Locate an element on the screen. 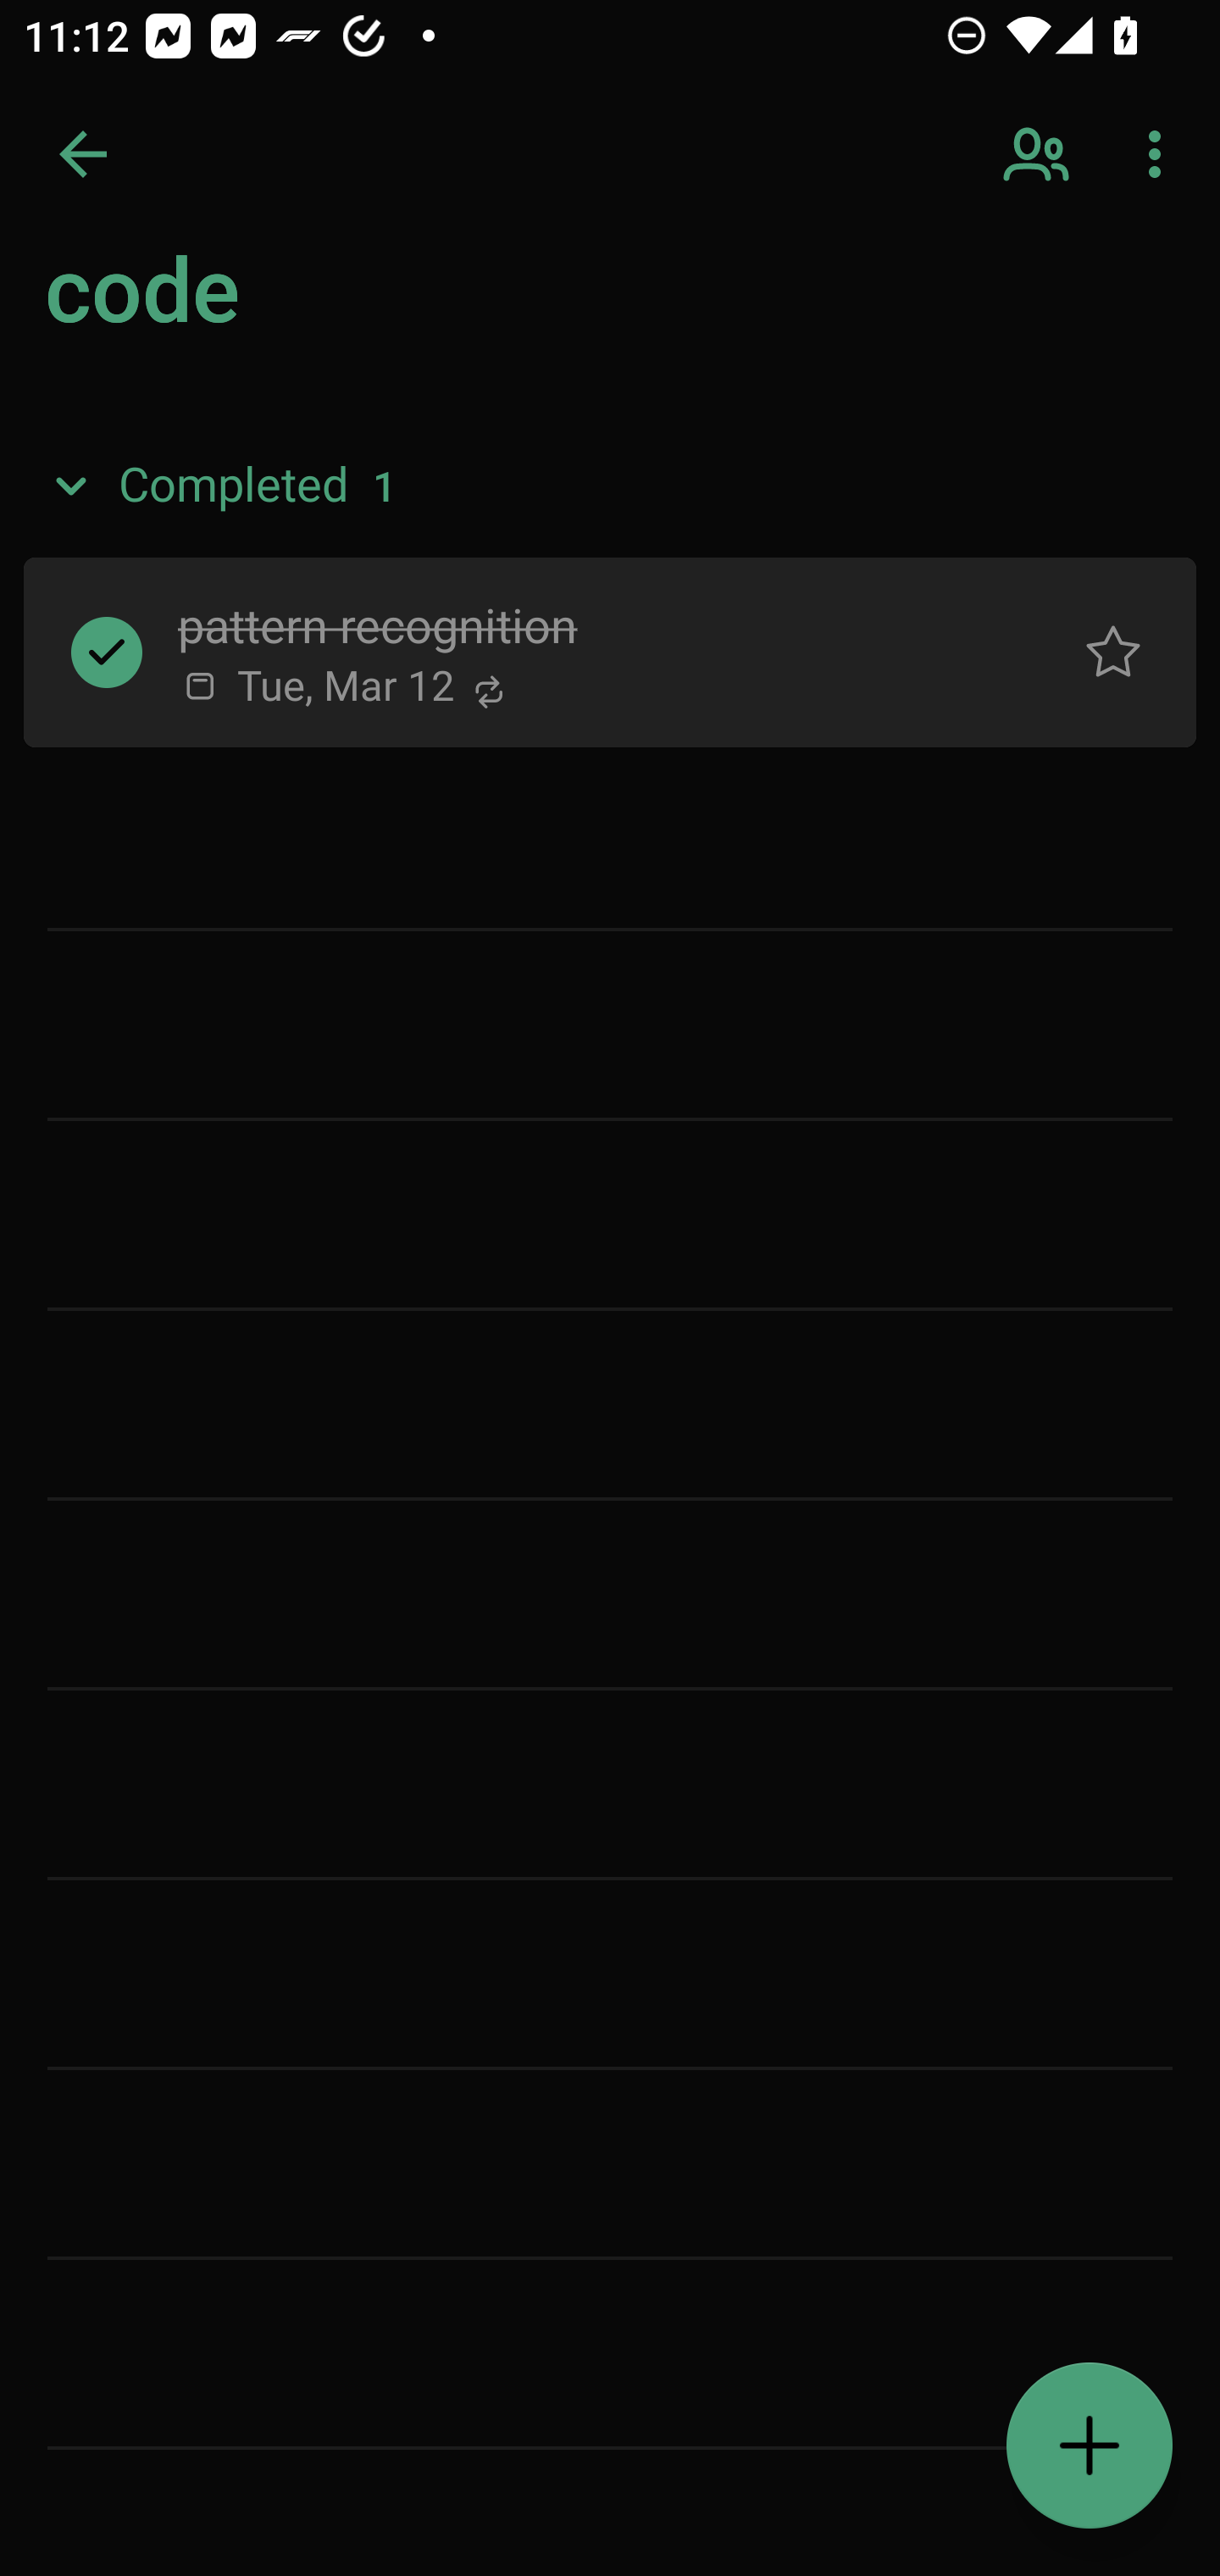 This screenshot has height=2576, width=1220. Completed, 1 item, Expanded Completed 1 is located at coordinates (610, 485).